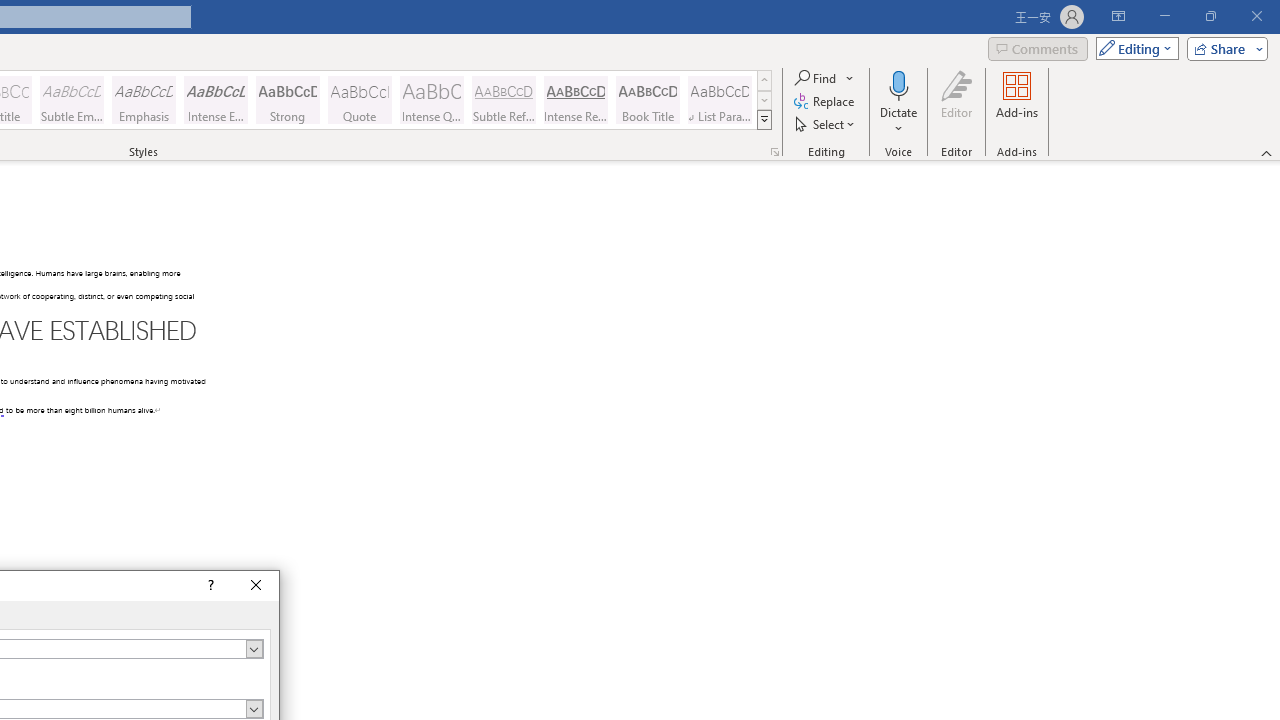 Image resolution: width=1280 pixels, height=720 pixels. Describe the element at coordinates (1133, 48) in the screenshot. I see `Mode` at that location.